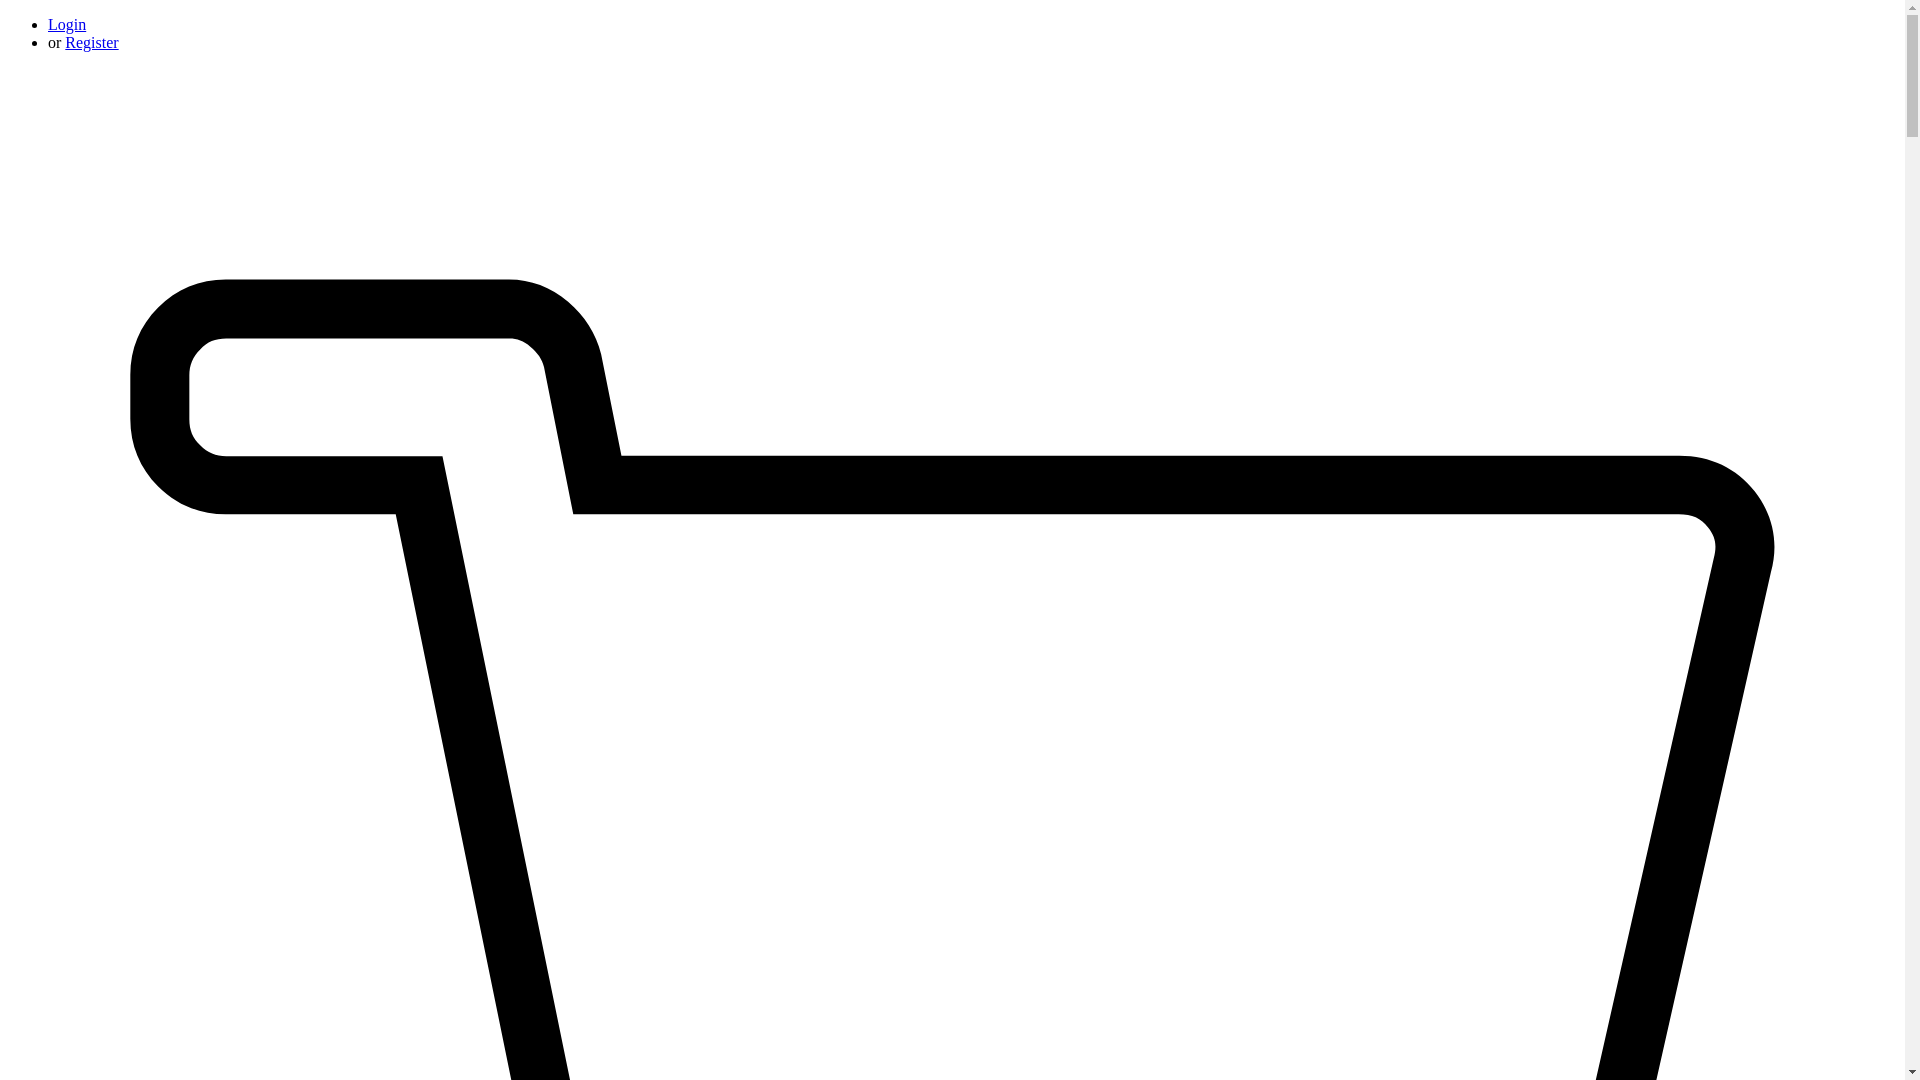  Describe the element at coordinates (91, 42) in the screenshot. I see `Register` at that location.